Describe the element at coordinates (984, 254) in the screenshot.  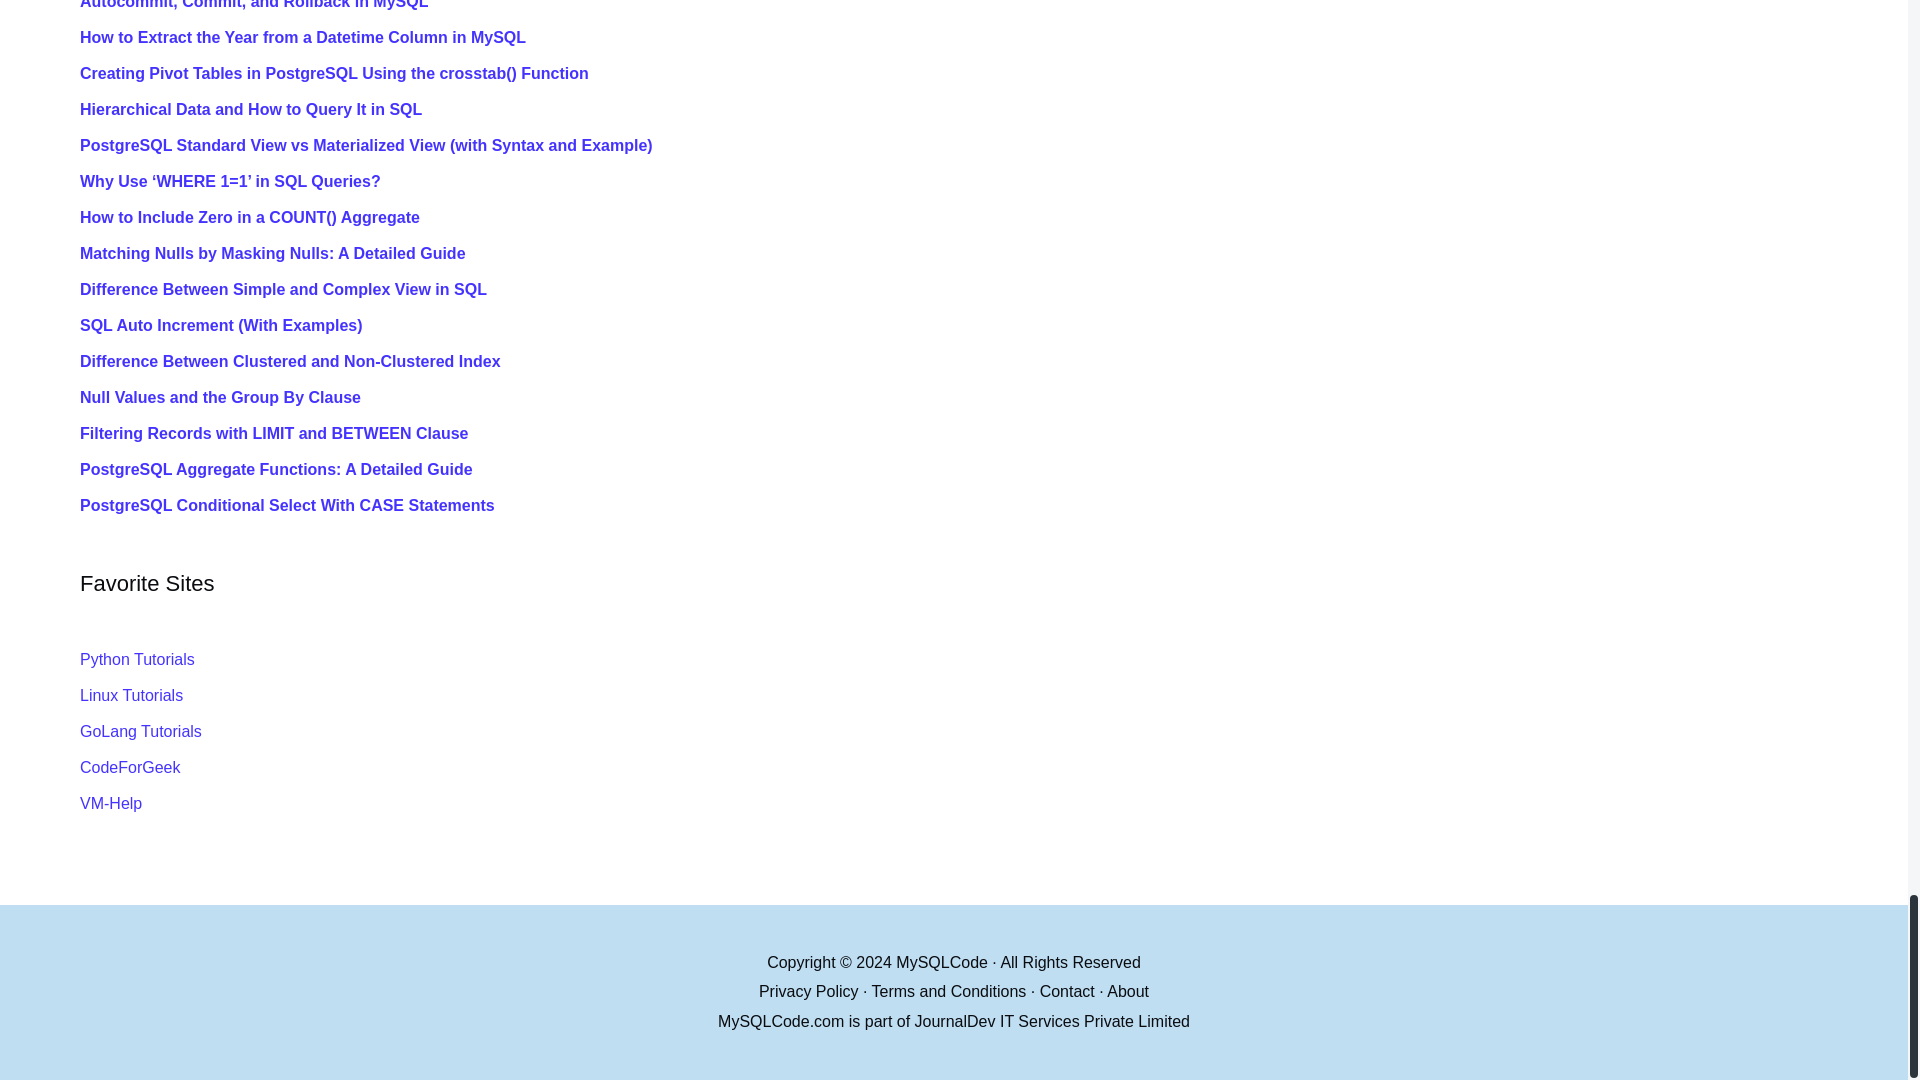
I see `Matching Nulls by Masking Nulls: A Detailed Guide` at that location.